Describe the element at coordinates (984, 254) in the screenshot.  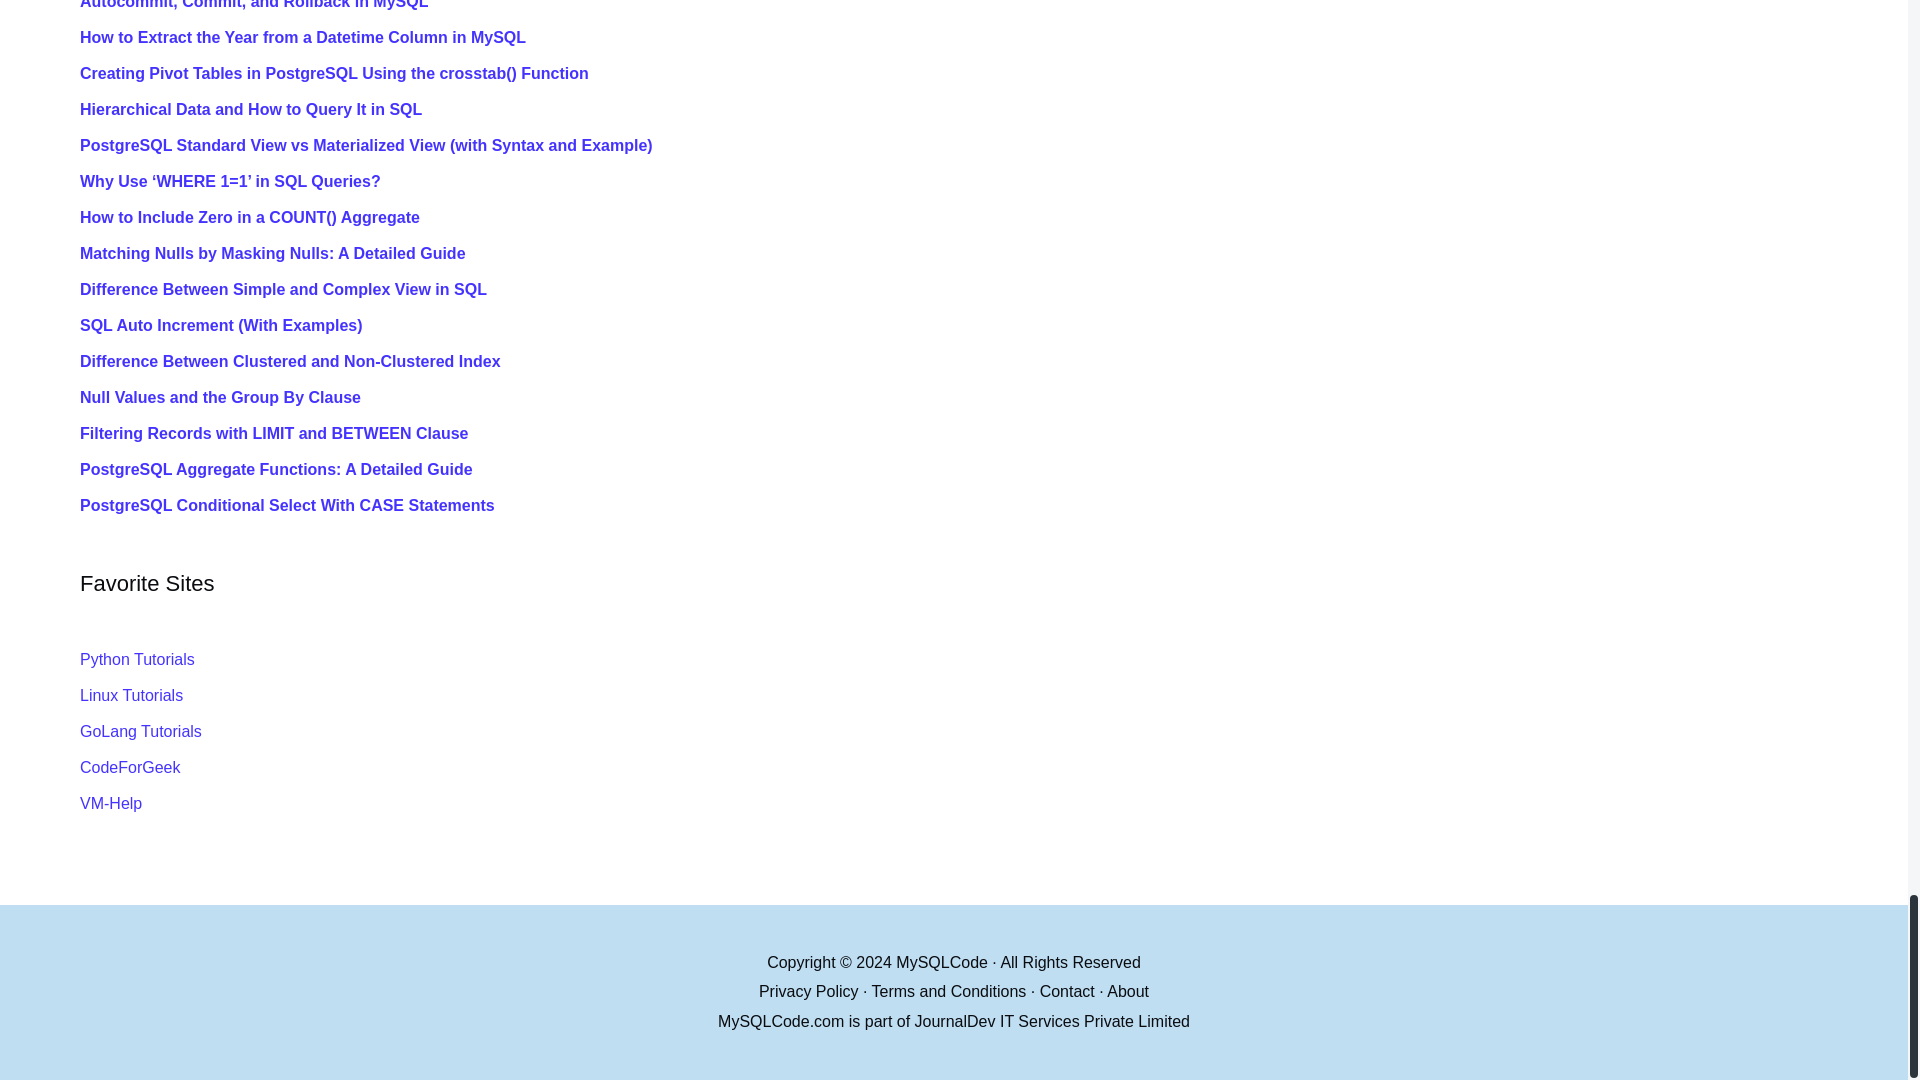
I see `Matching Nulls by Masking Nulls: A Detailed Guide` at that location.